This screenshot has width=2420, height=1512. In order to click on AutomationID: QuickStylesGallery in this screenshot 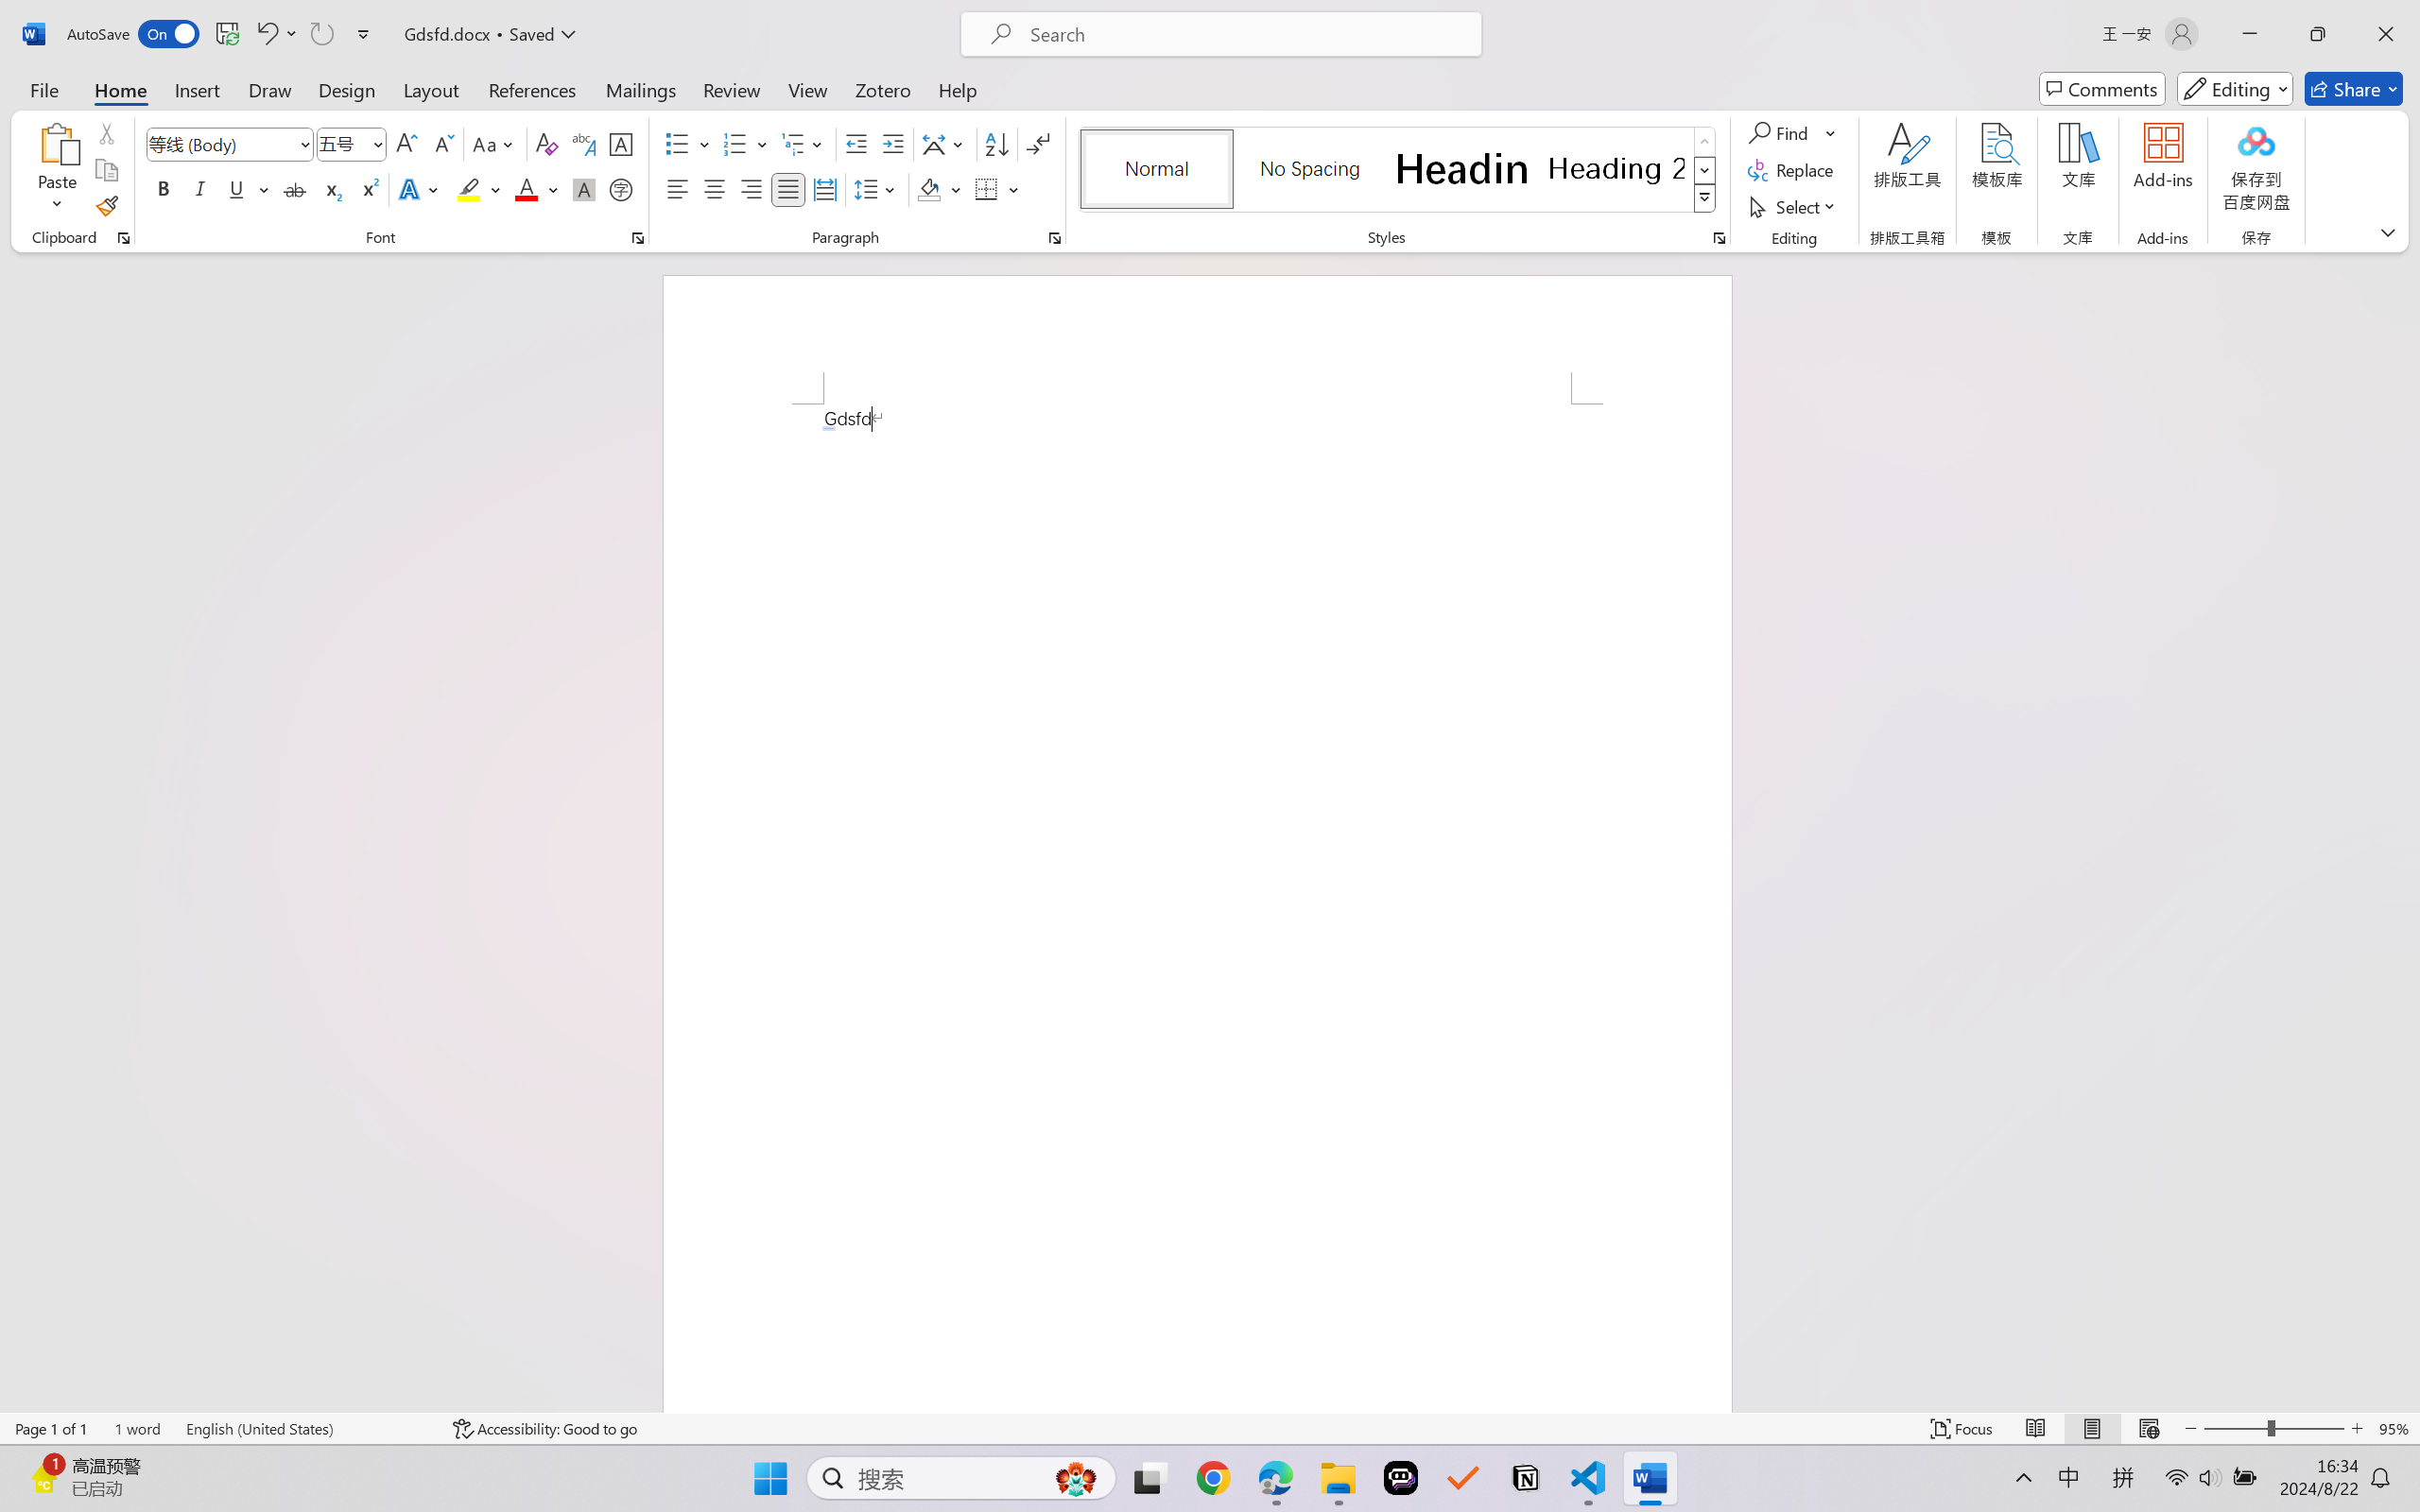, I will do `click(1399, 170)`.